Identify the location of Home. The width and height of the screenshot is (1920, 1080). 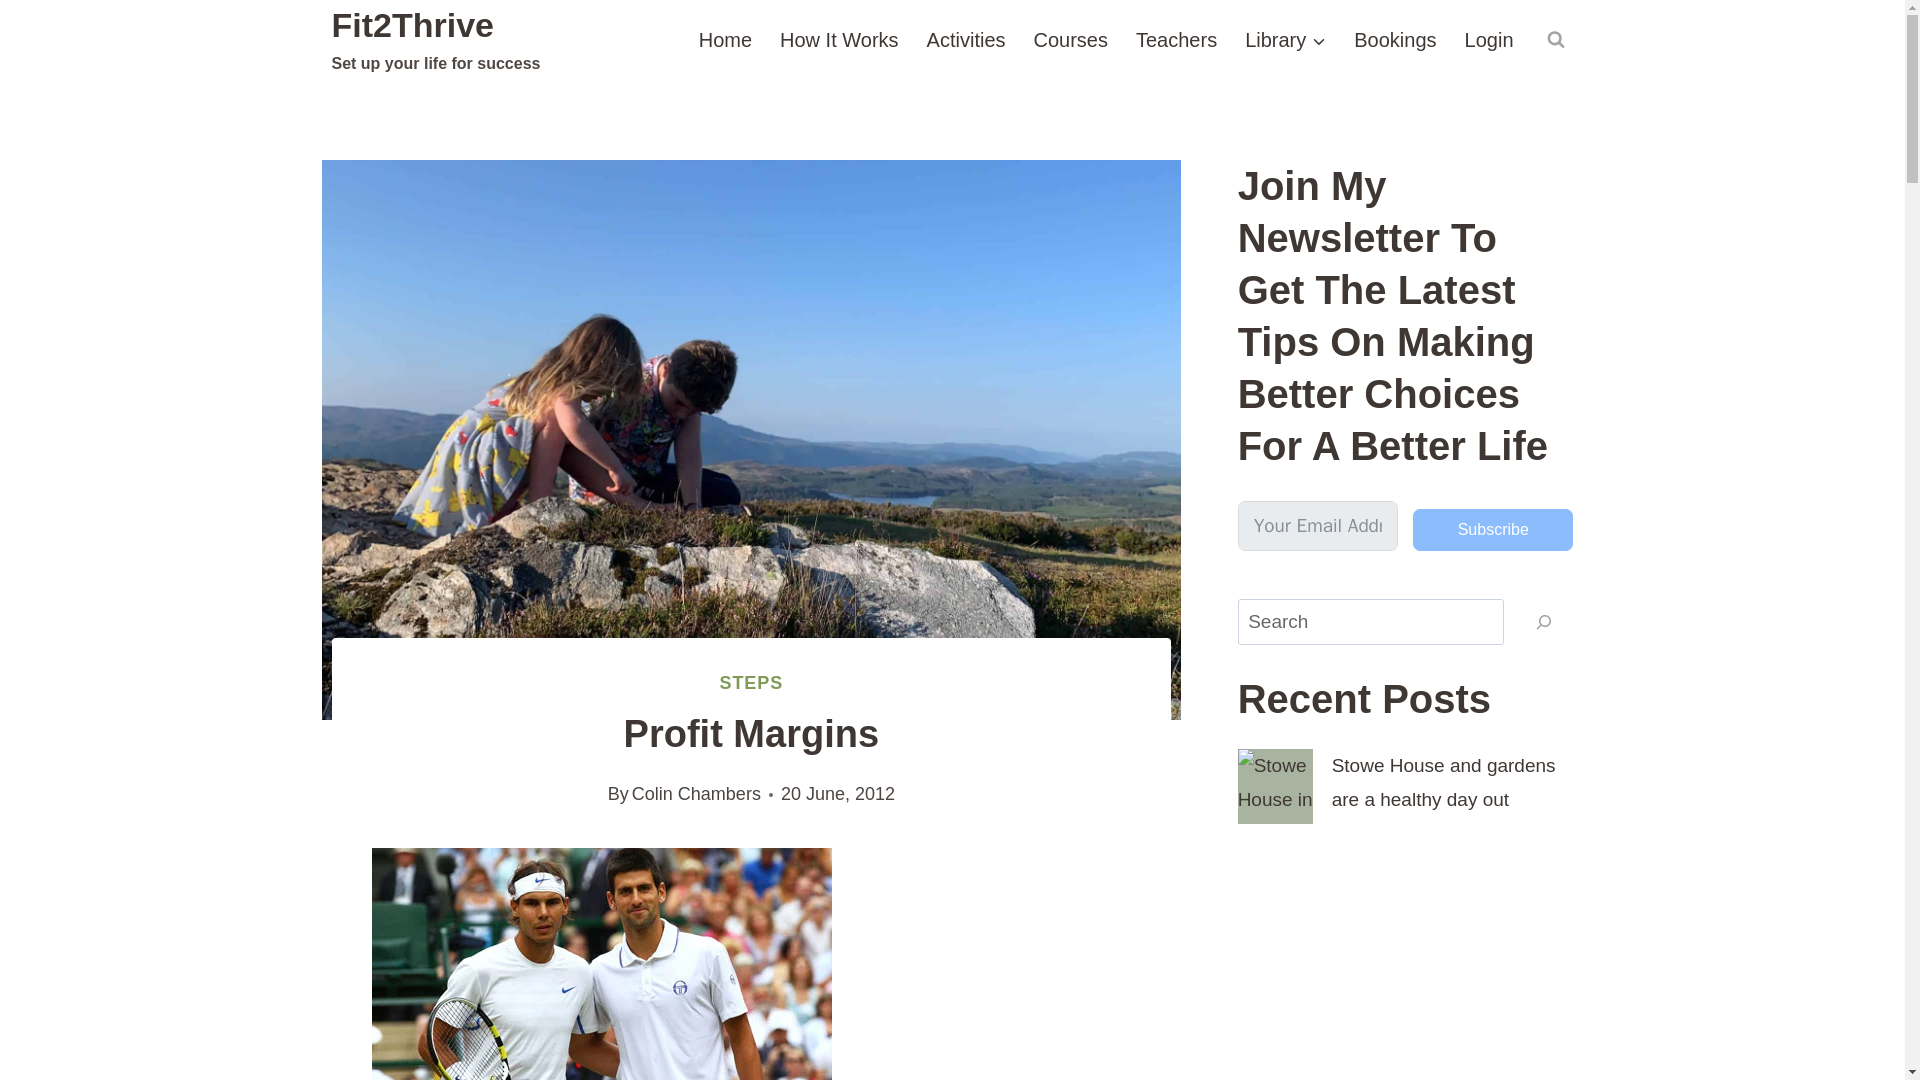
(726, 39).